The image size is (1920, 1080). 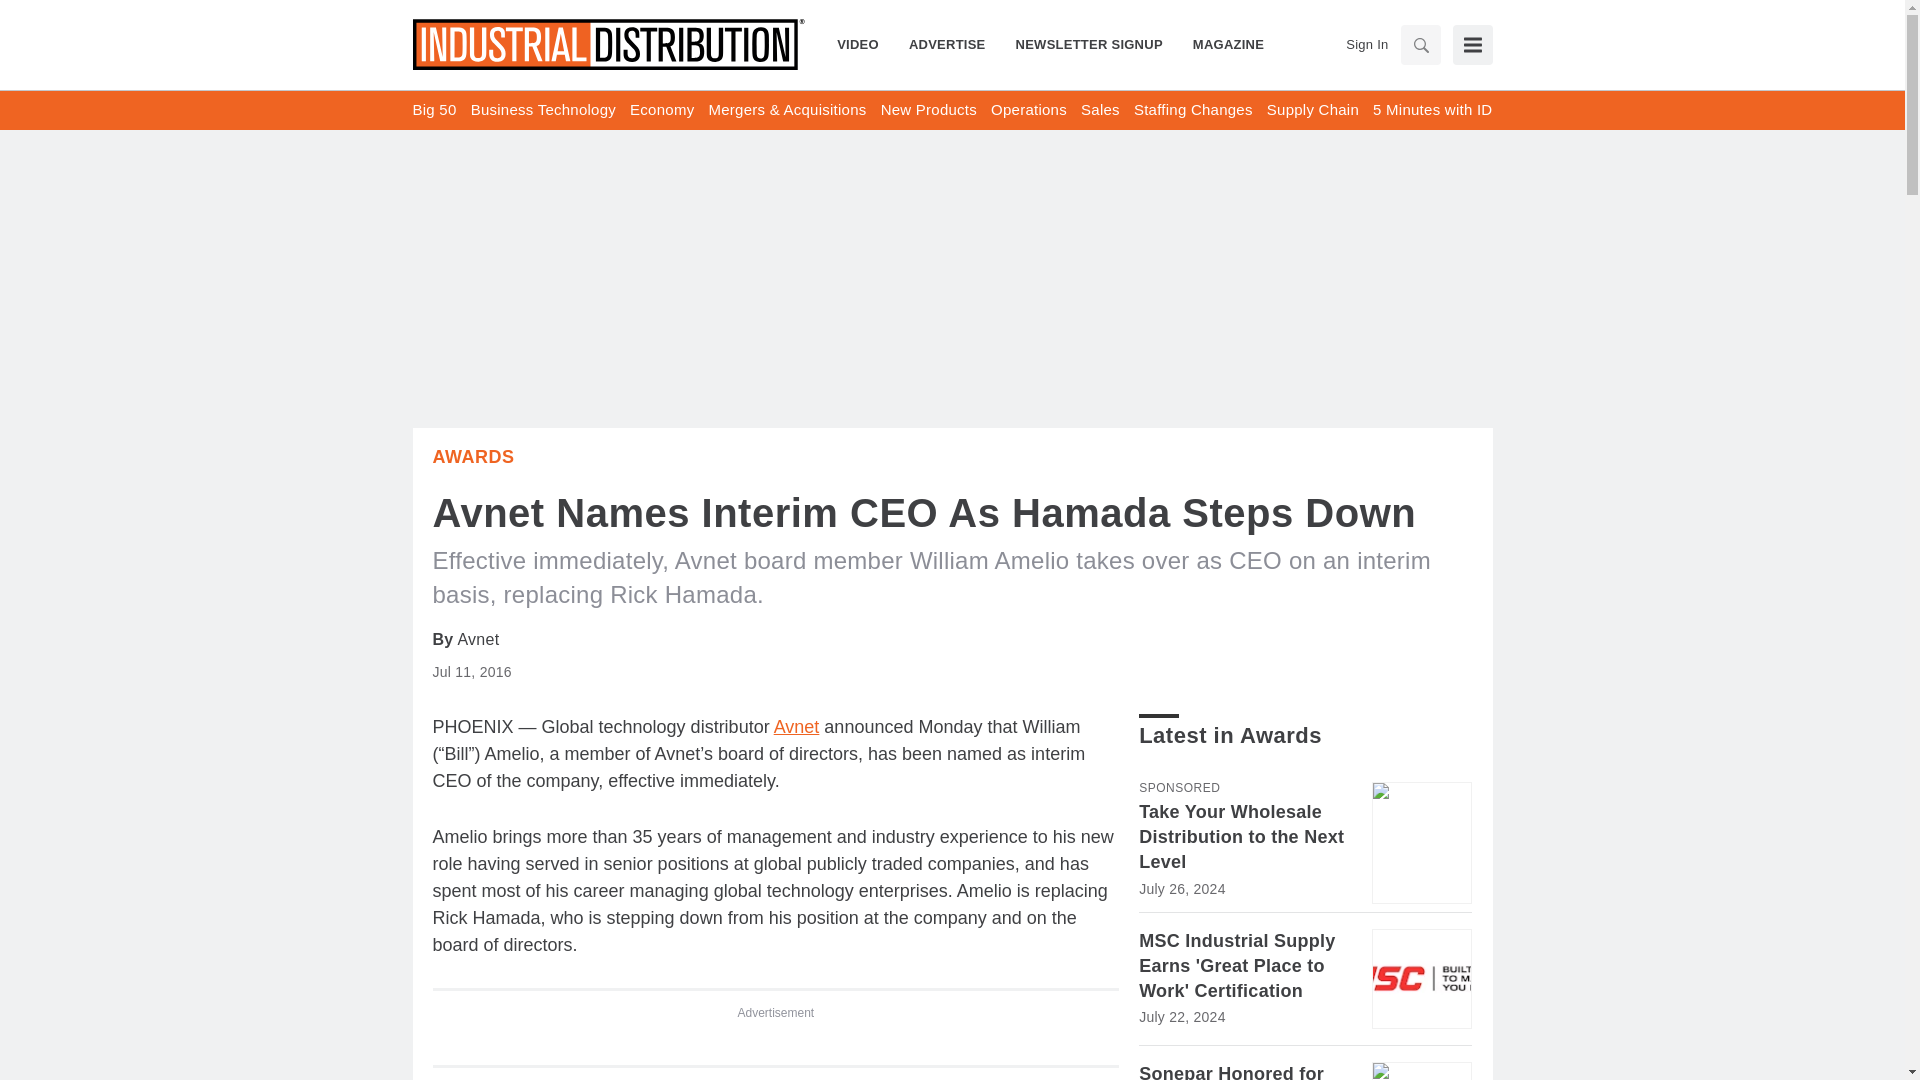 What do you see at coordinates (1100, 110) in the screenshot?
I see `Sales` at bounding box center [1100, 110].